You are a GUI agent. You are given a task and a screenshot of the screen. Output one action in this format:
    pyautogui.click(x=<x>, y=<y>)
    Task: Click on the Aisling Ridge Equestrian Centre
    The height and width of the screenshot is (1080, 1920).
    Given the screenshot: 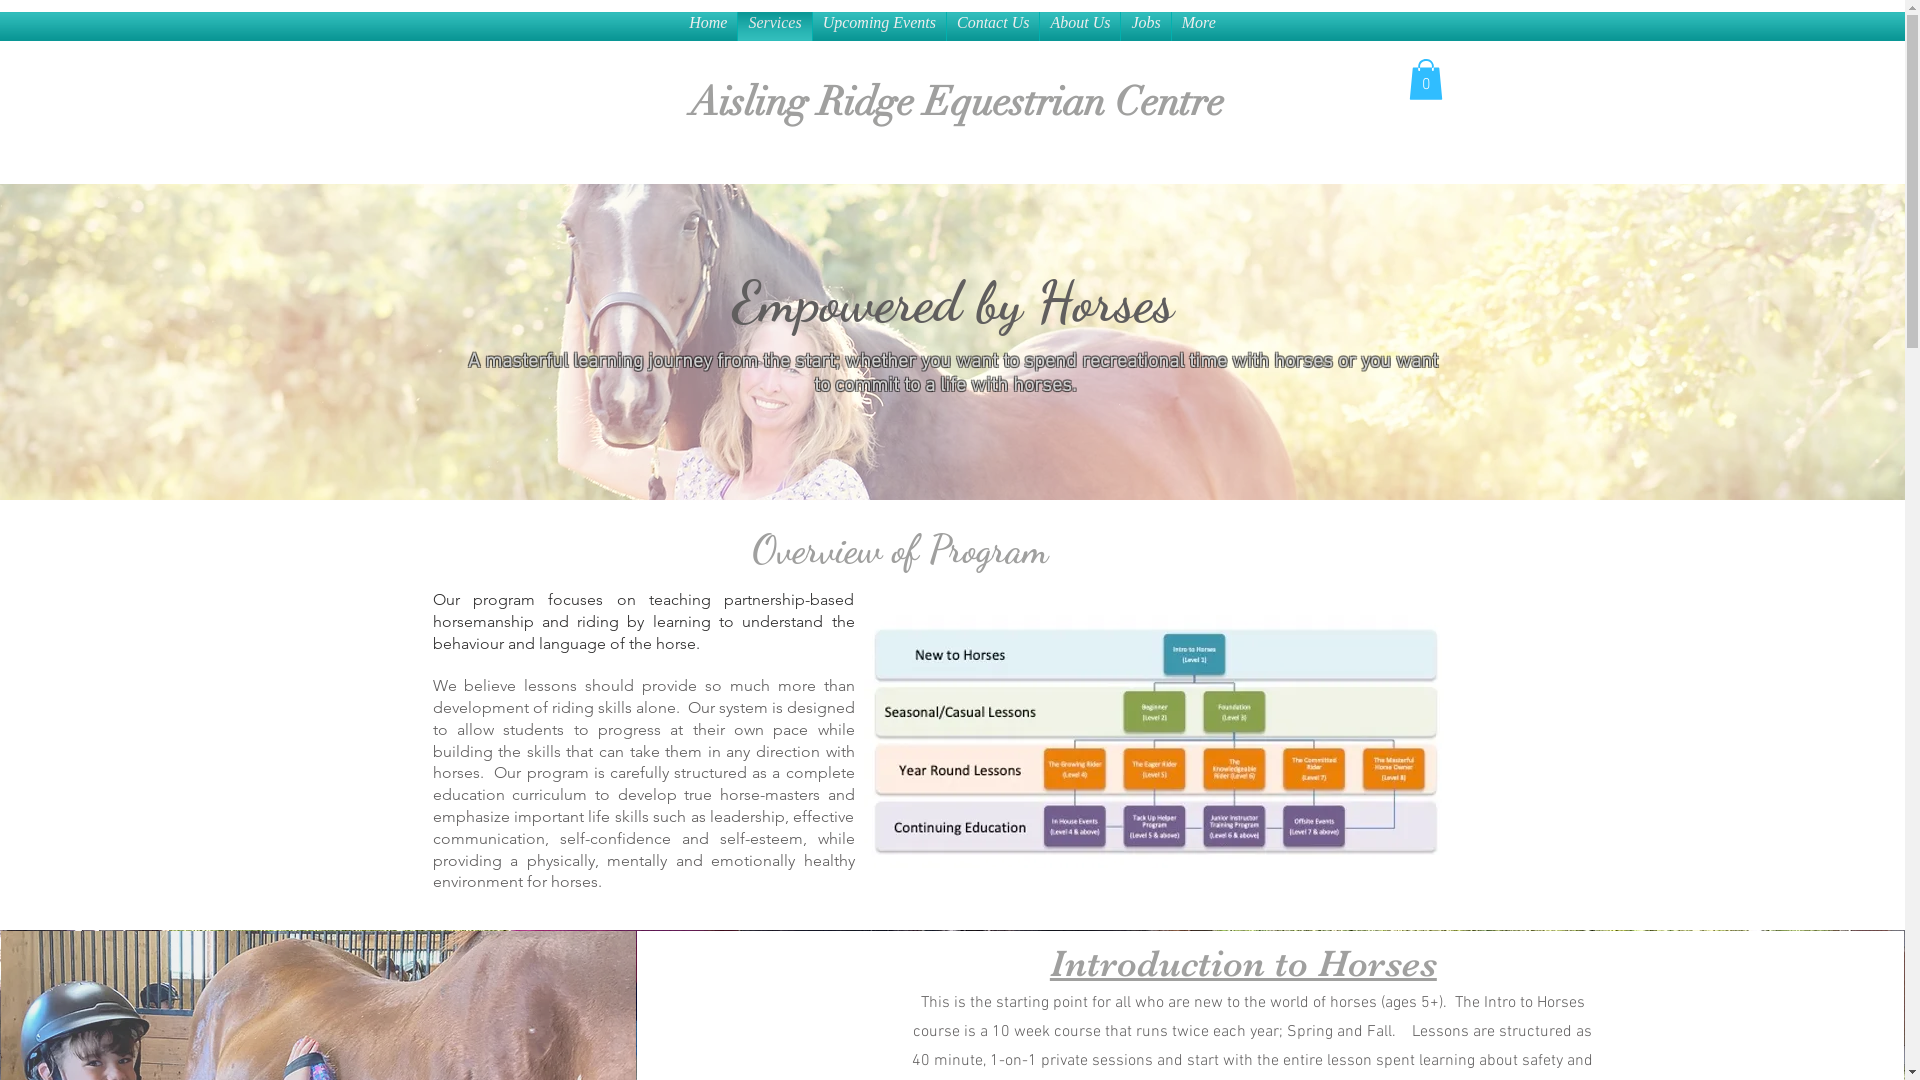 What is the action you would take?
    pyautogui.click(x=957, y=102)
    